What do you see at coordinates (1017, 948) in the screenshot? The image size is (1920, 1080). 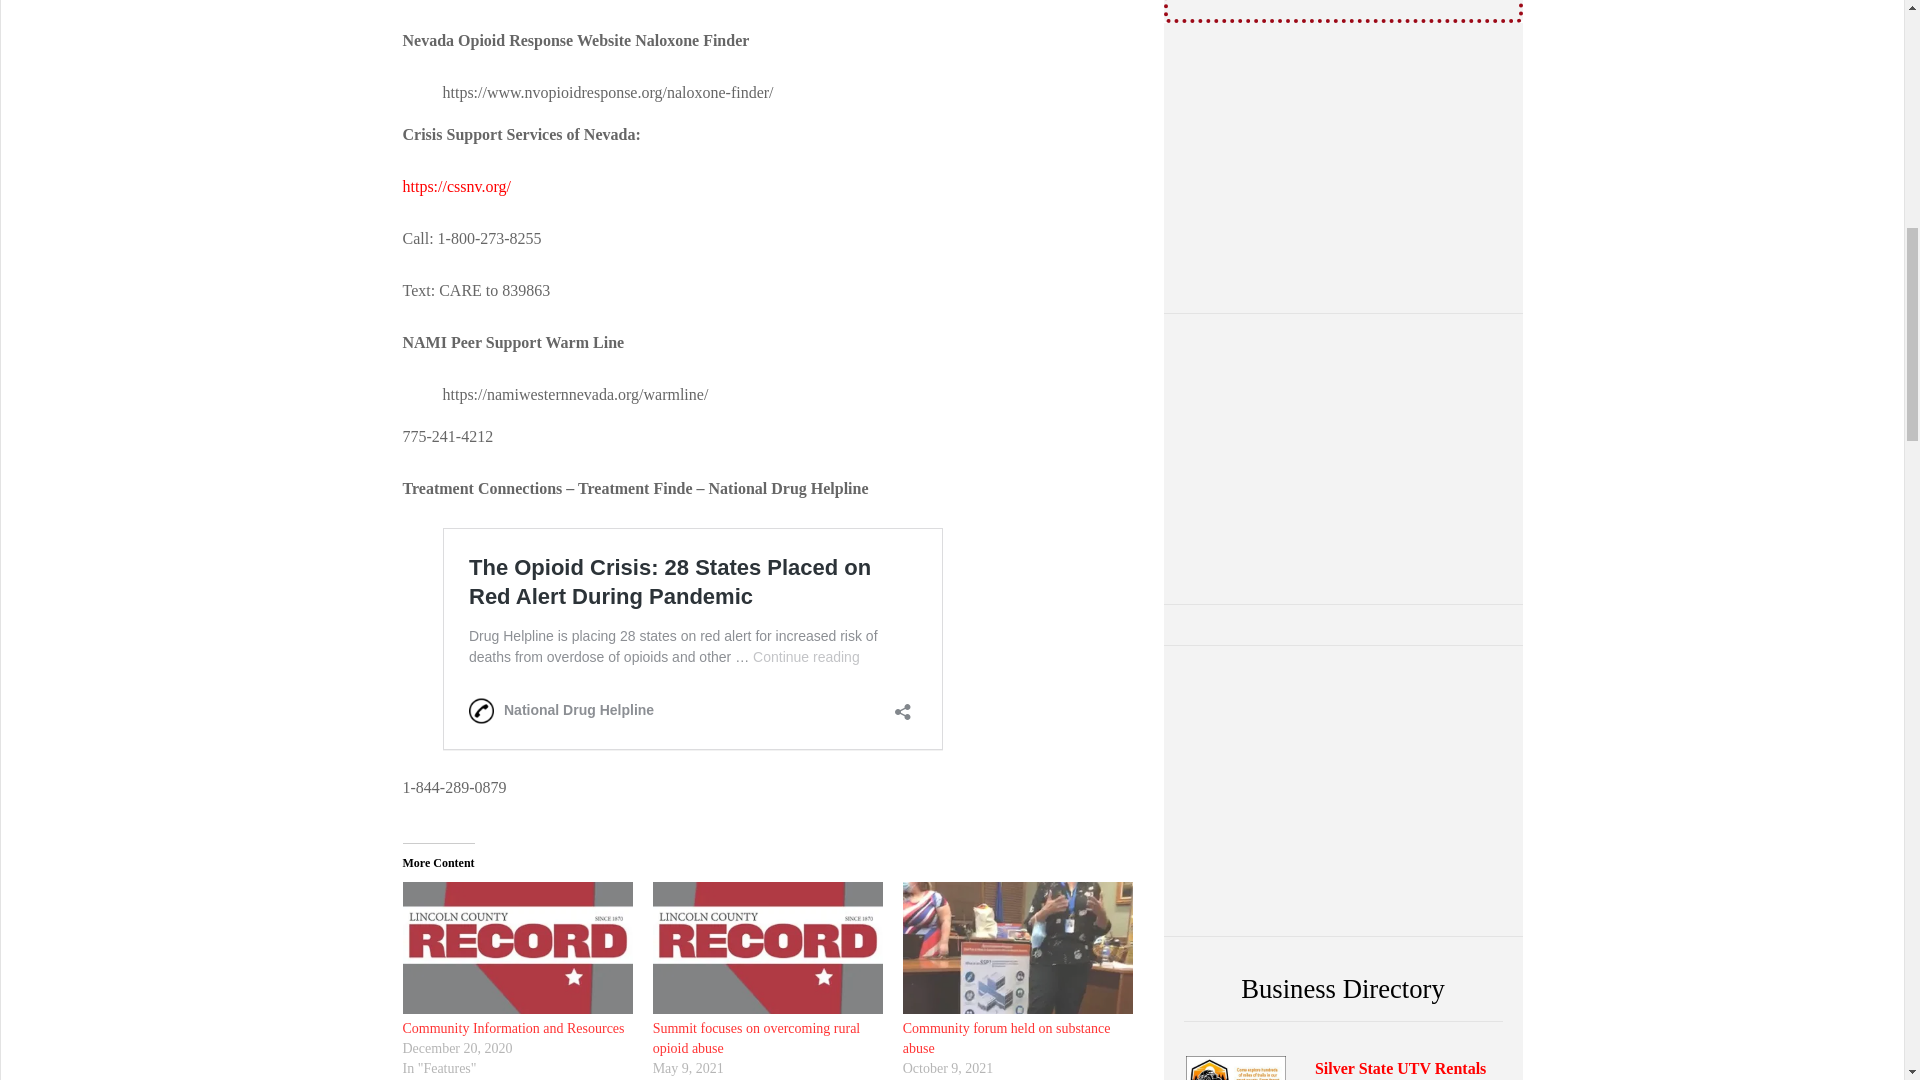 I see `Community forum held on substance abuse` at bounding box center [1017, 948].